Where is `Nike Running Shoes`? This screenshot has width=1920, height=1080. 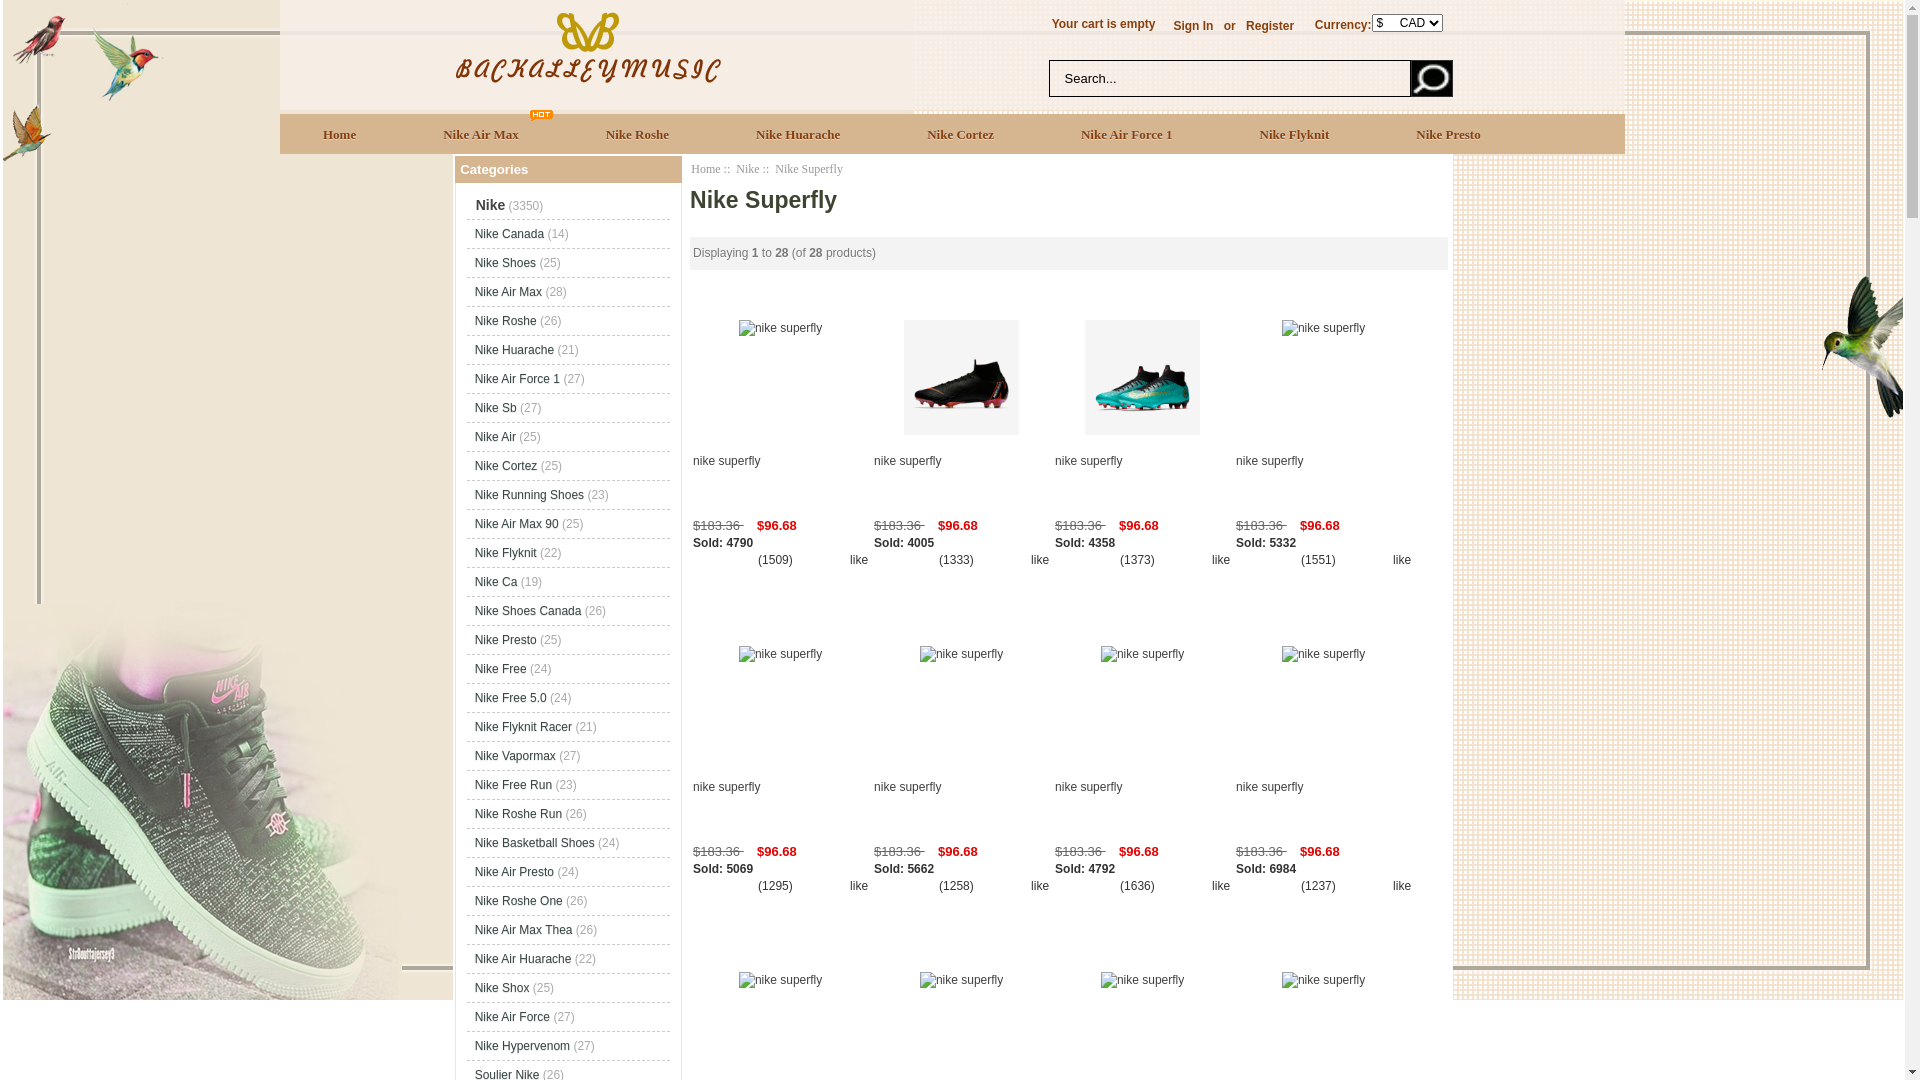
Nike Running Shoes is located at coordinates (530, 495).